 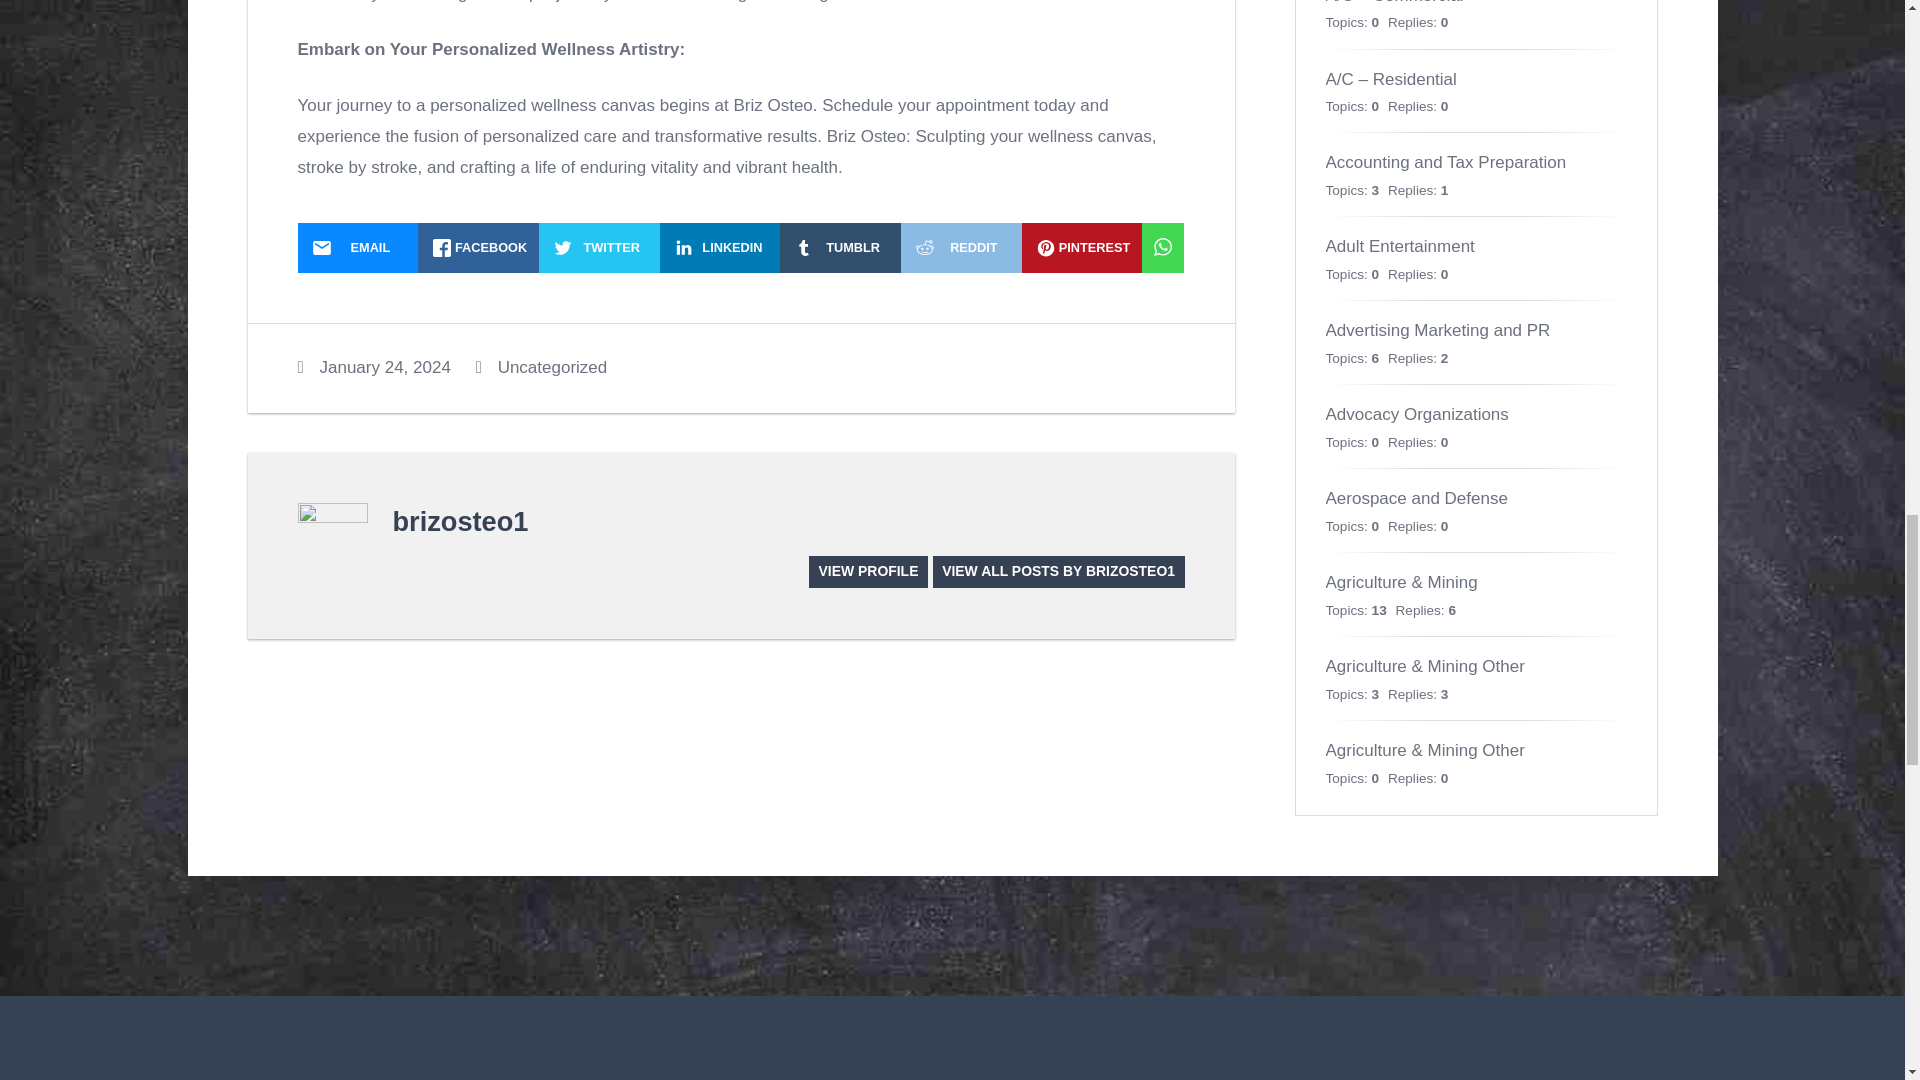 What do you see at coordinates (960, 248) in the screenshot?
I see `REDDIT` at bounding box center [960, 248].